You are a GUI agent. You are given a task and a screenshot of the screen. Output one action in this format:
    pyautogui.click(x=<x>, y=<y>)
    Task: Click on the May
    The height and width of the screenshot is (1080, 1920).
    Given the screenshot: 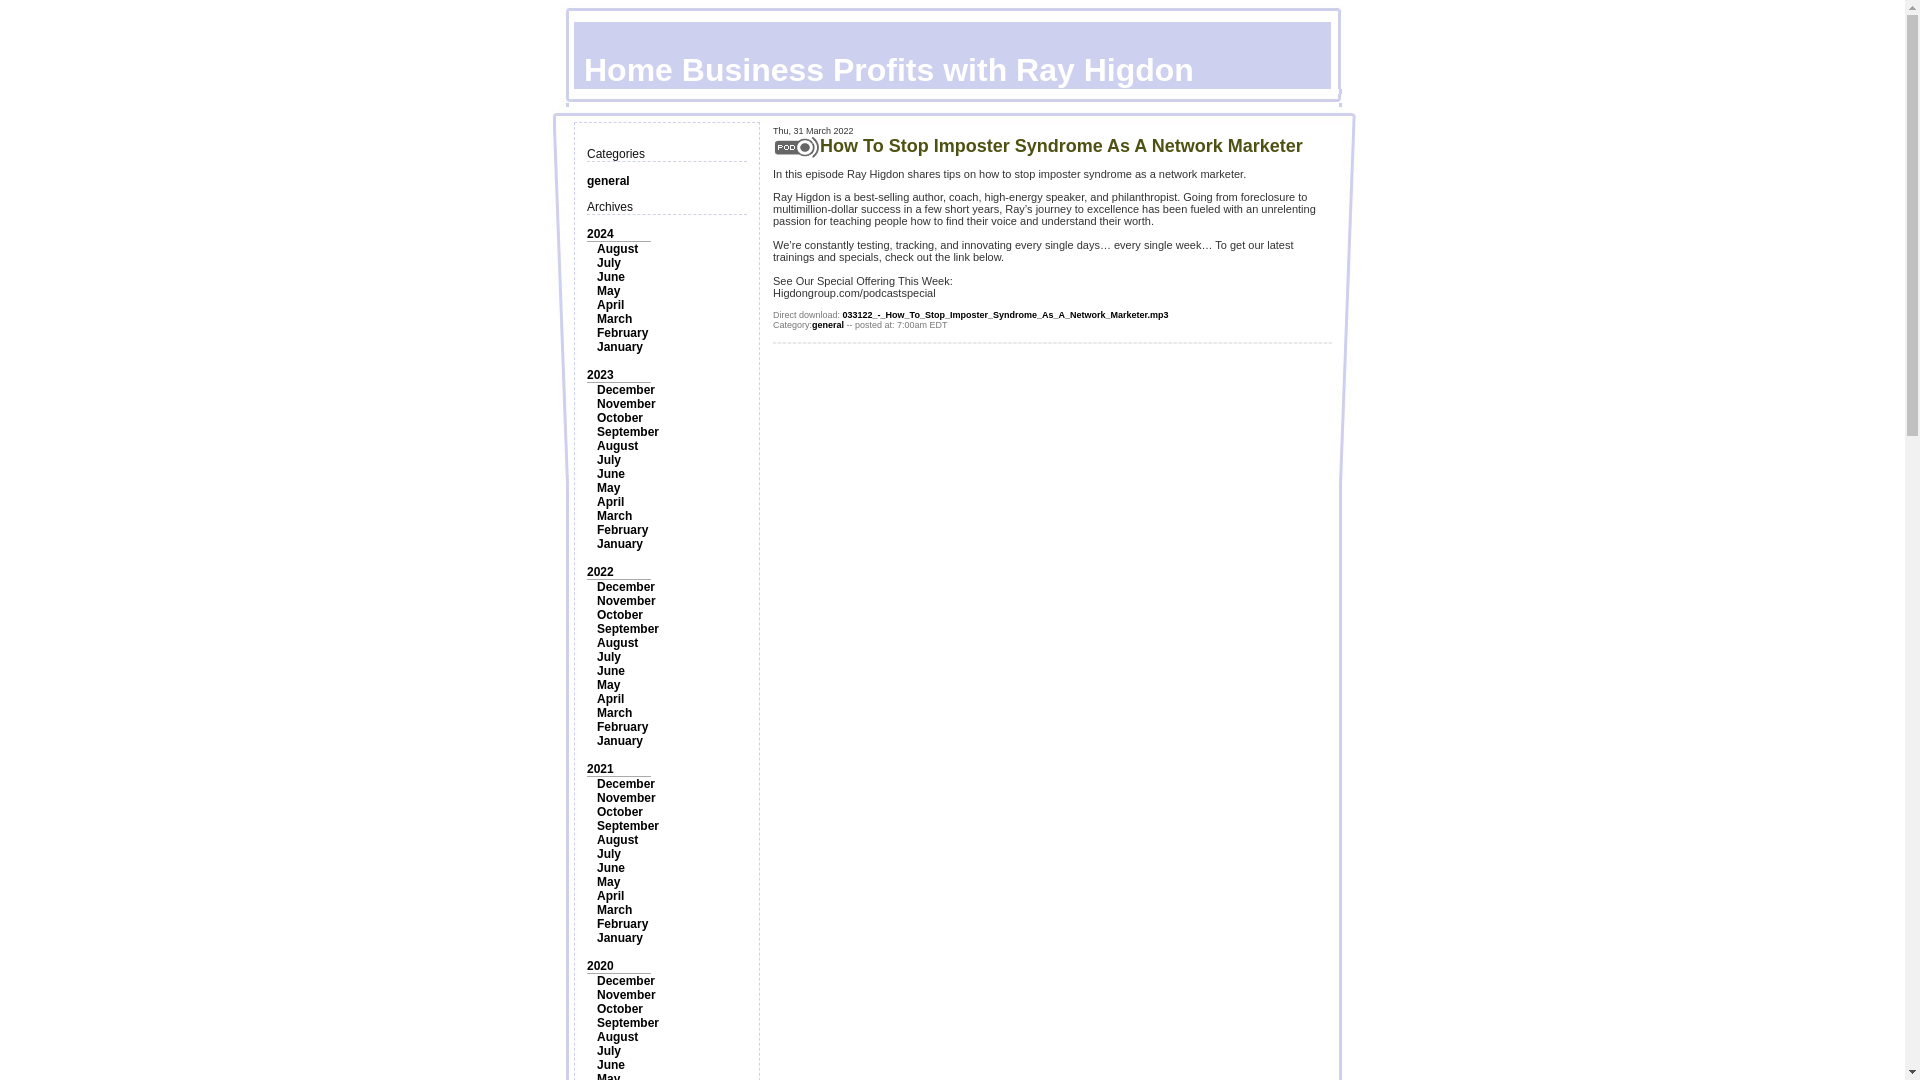 What is the action you would take?
    pyautogui.click(x=608, y=685)
    